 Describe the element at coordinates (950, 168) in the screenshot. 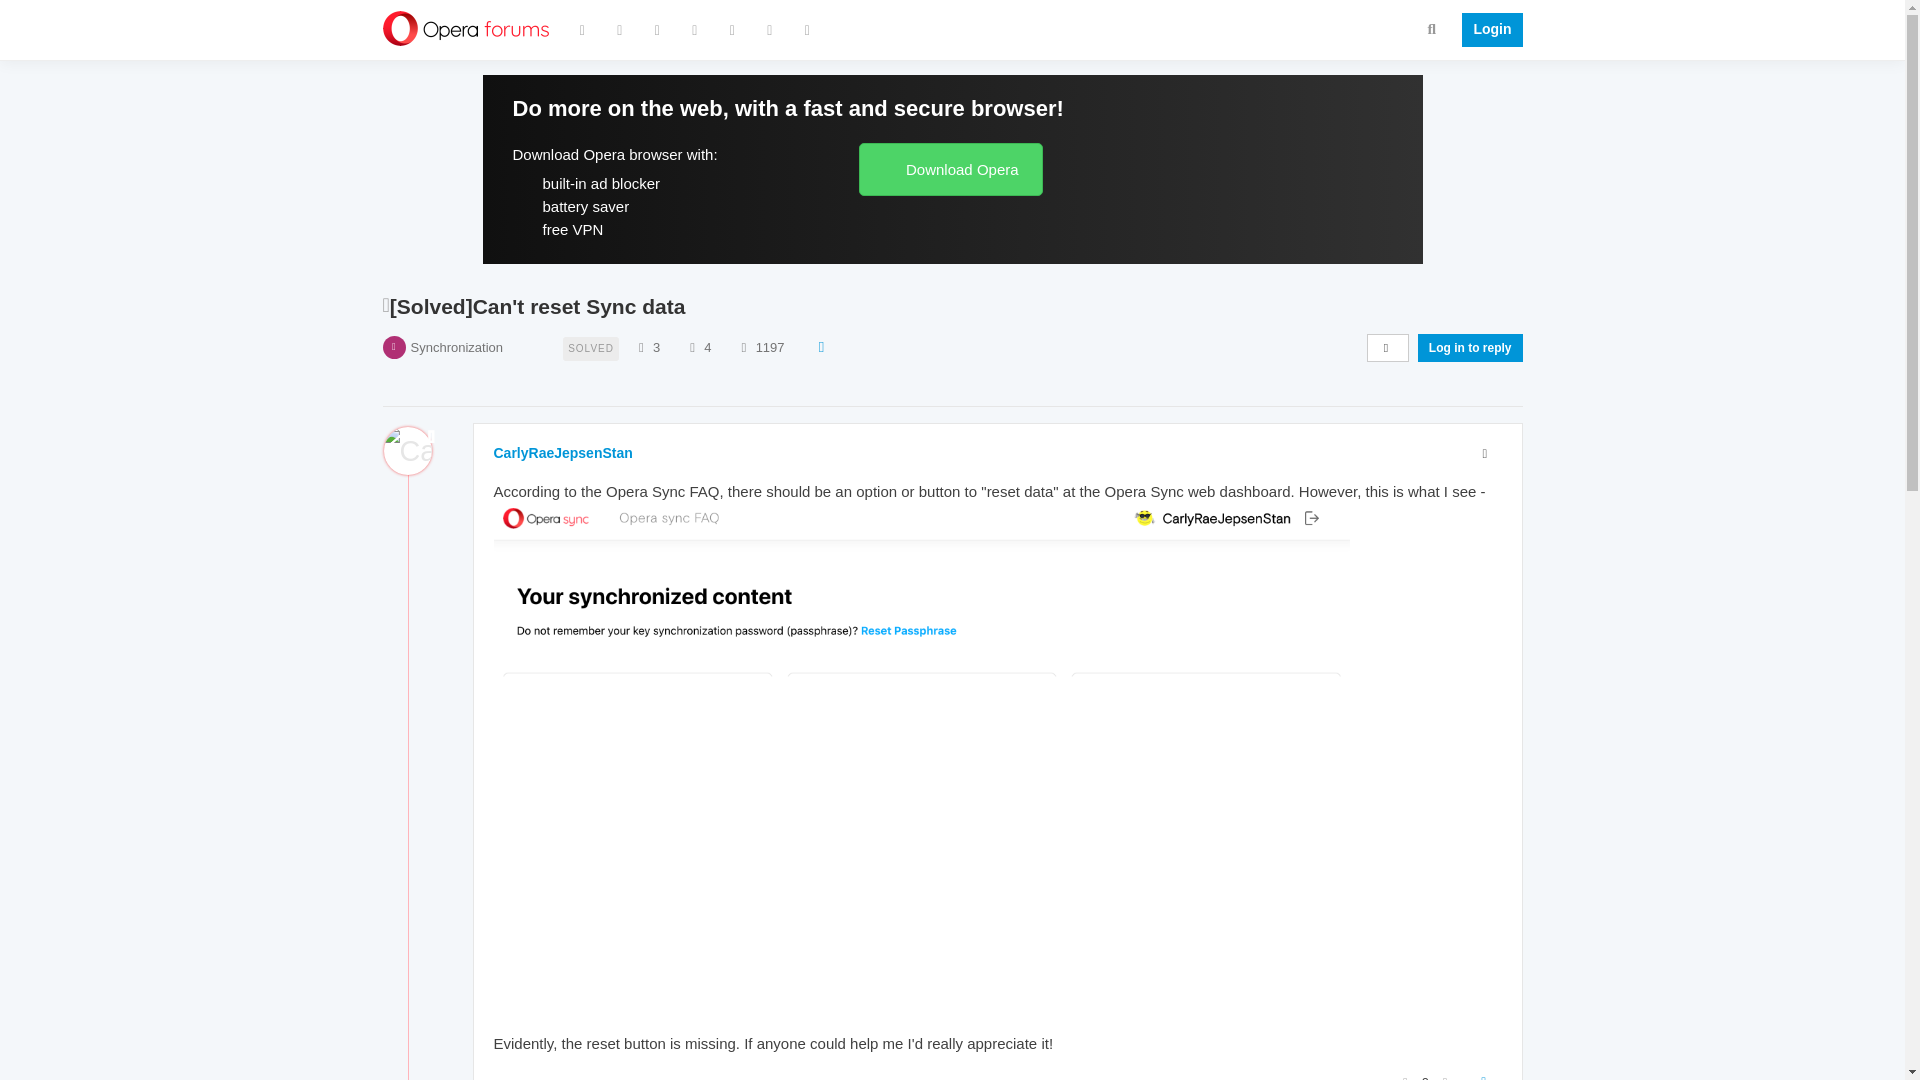

I see `Download Opera` at that location.